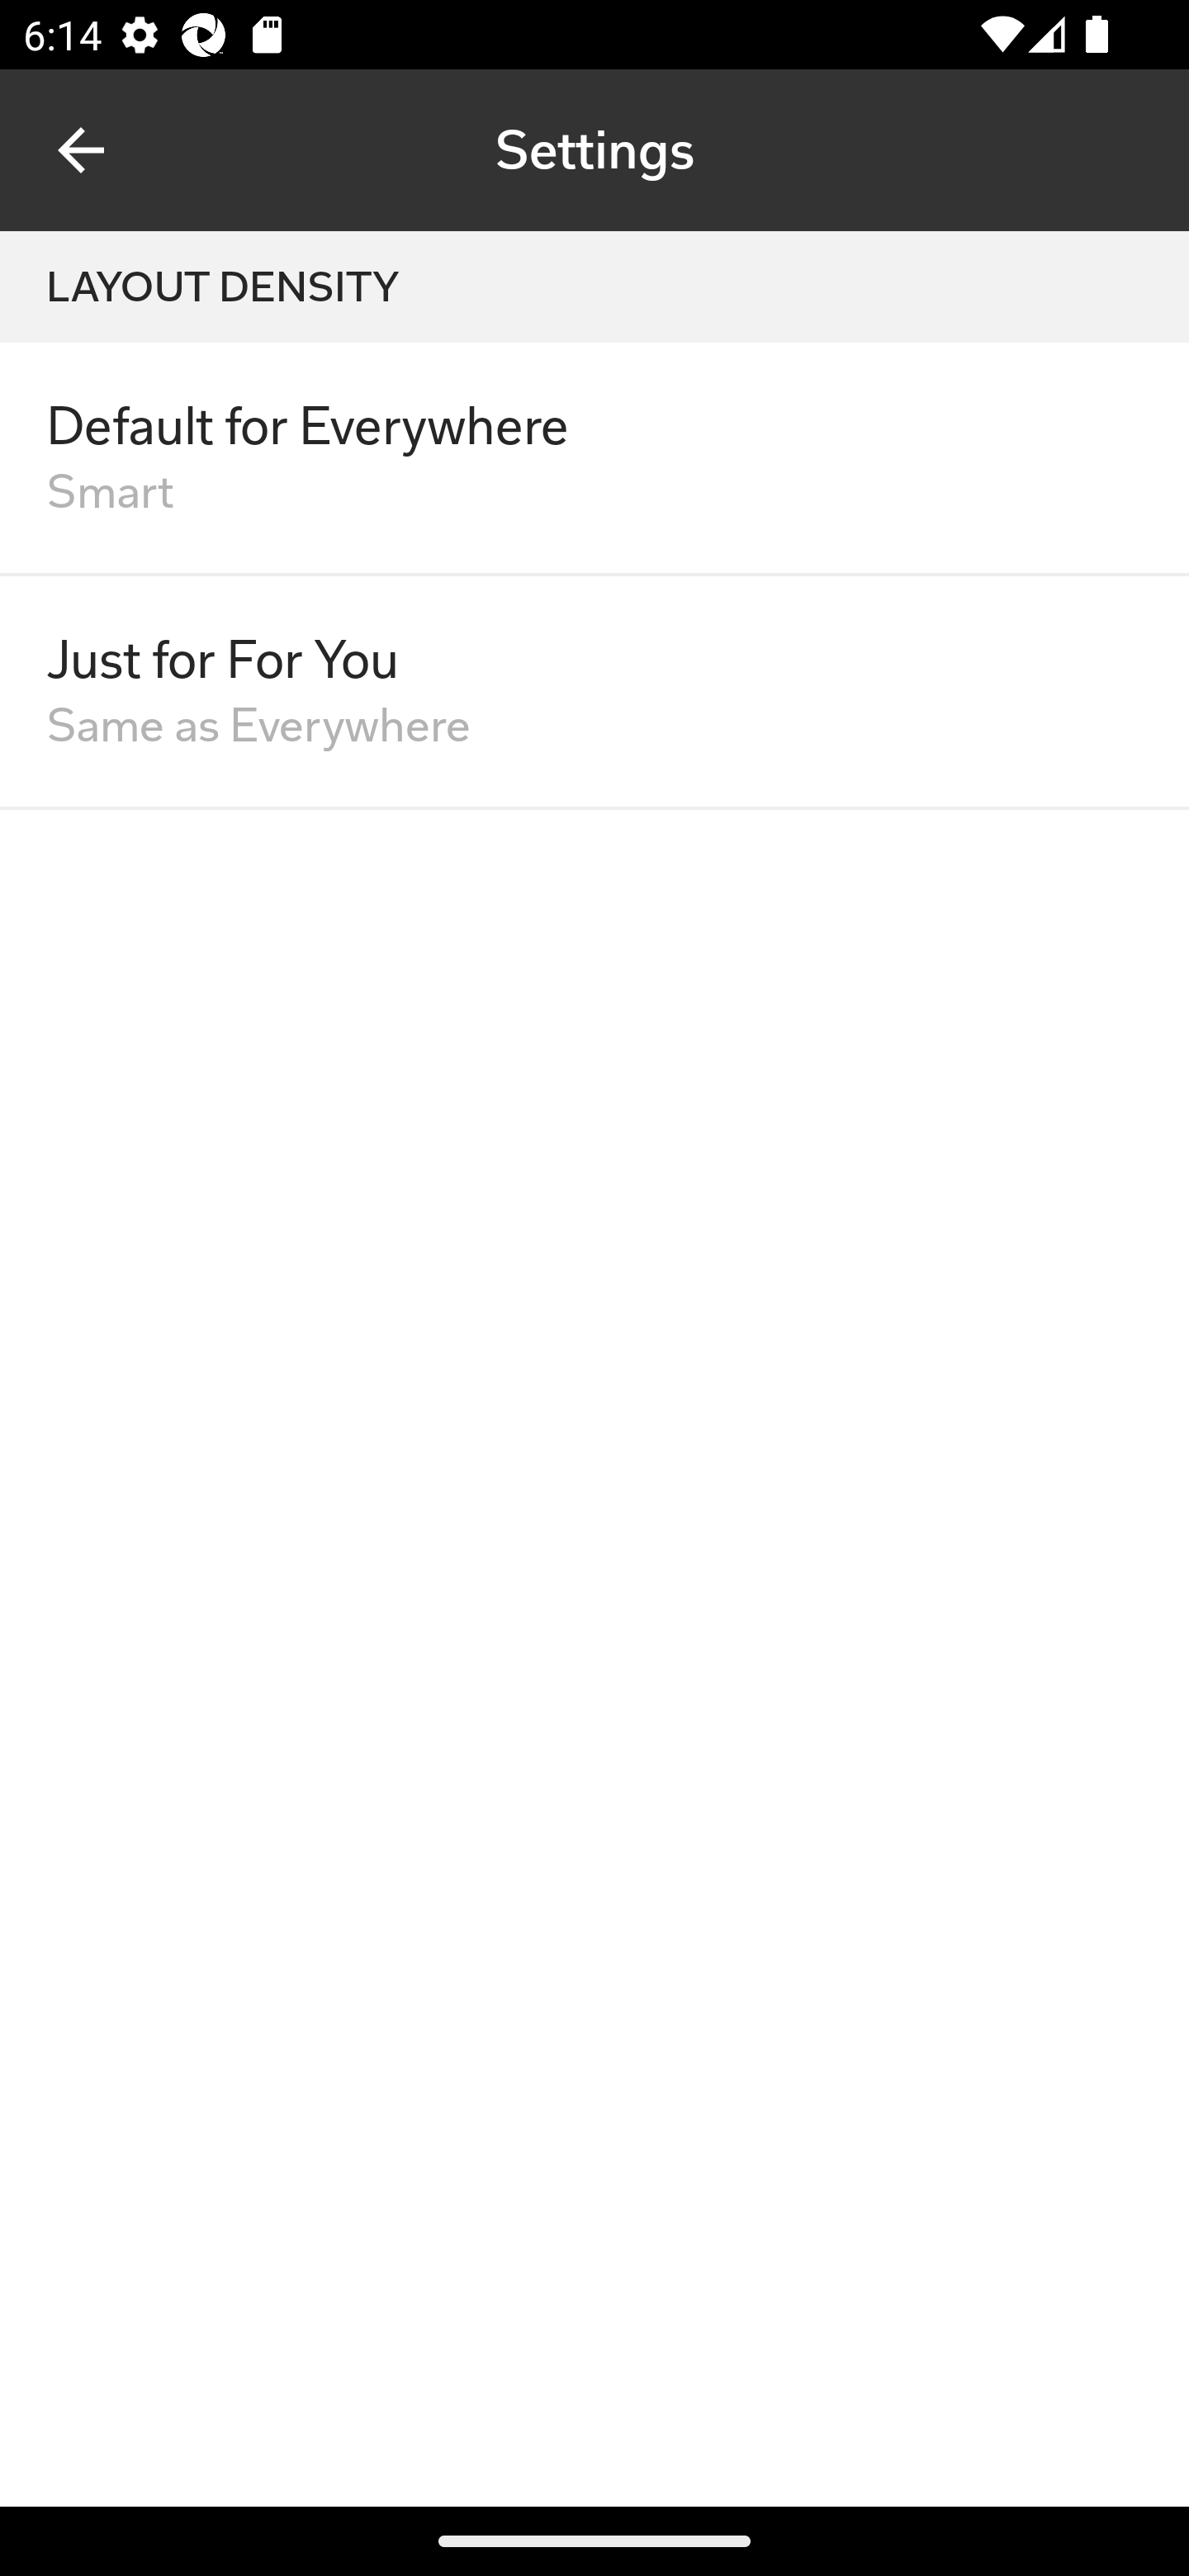 The image size is (1189, 2576). I want to click on Back, so click(81, 150).